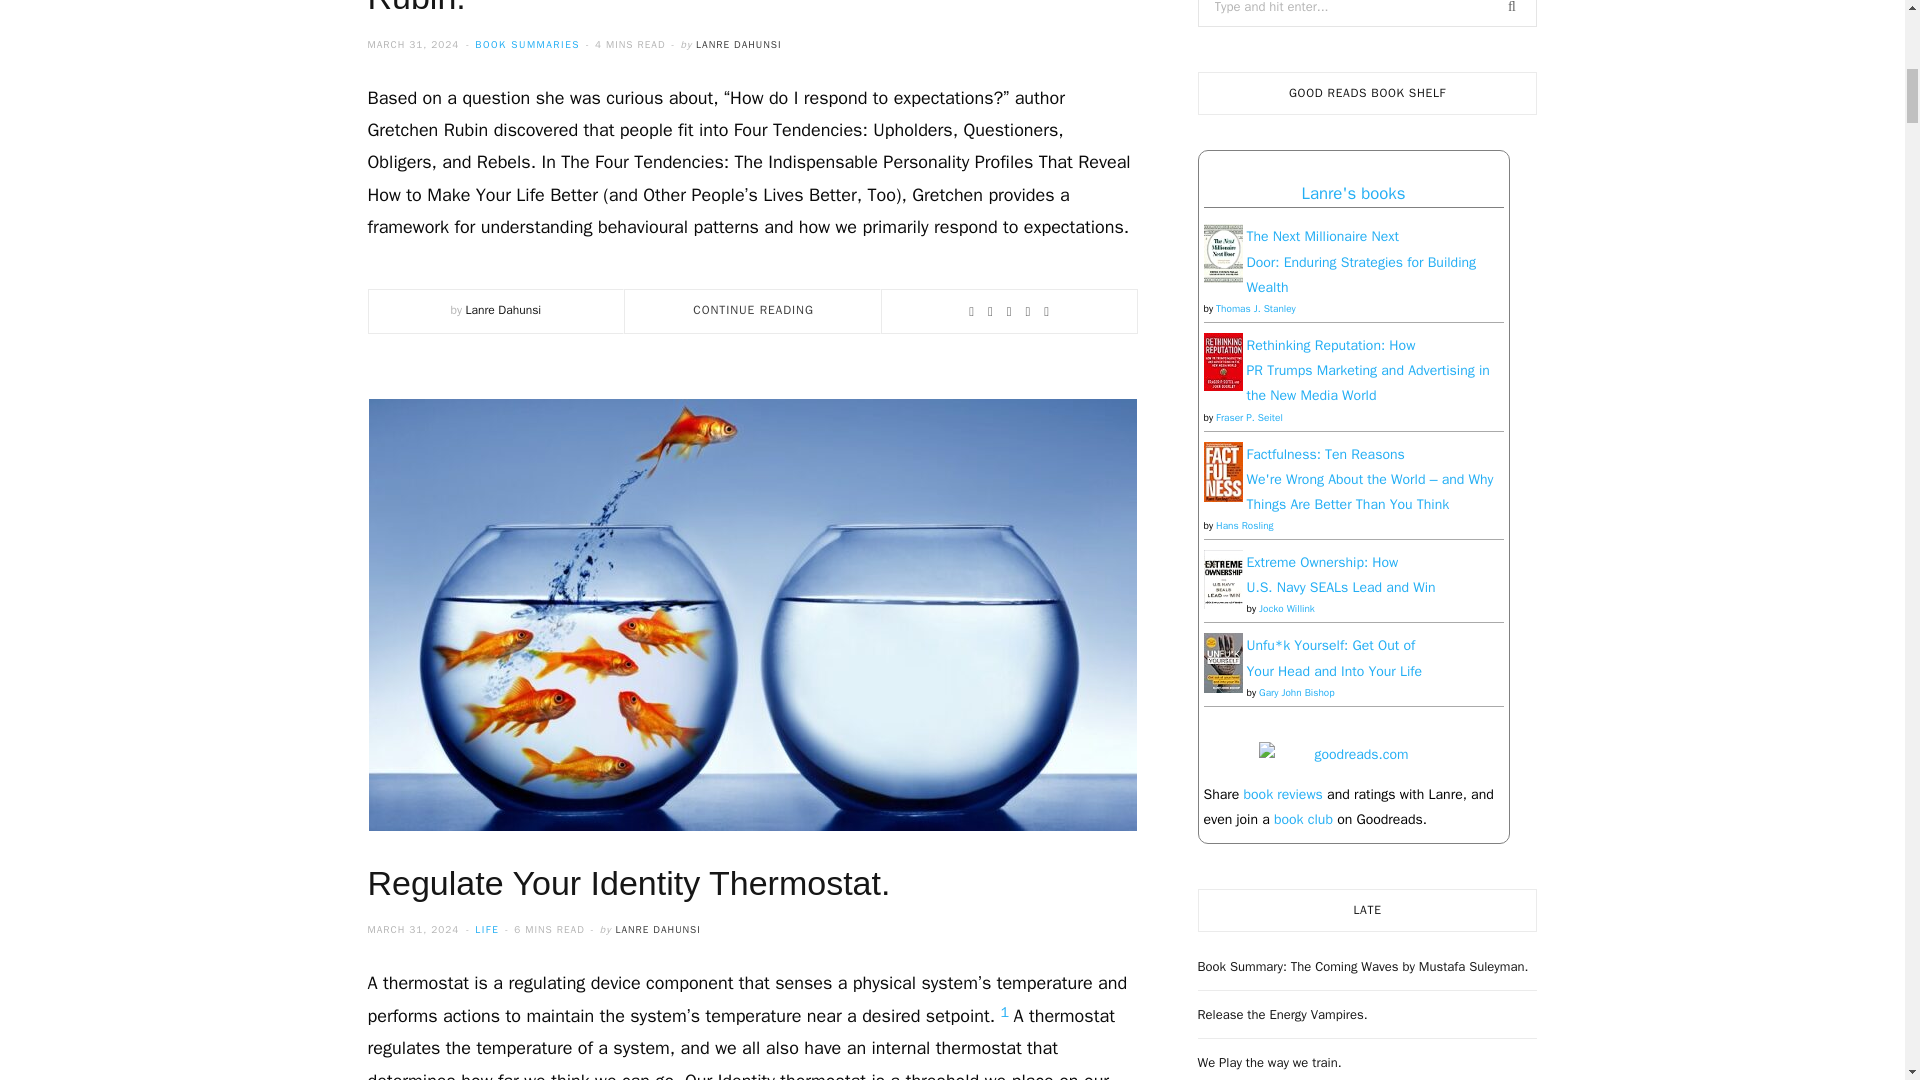 The image size is (1920, 1080). I want to click on Posts by Lanre Dahunsi, so click(504, 310).